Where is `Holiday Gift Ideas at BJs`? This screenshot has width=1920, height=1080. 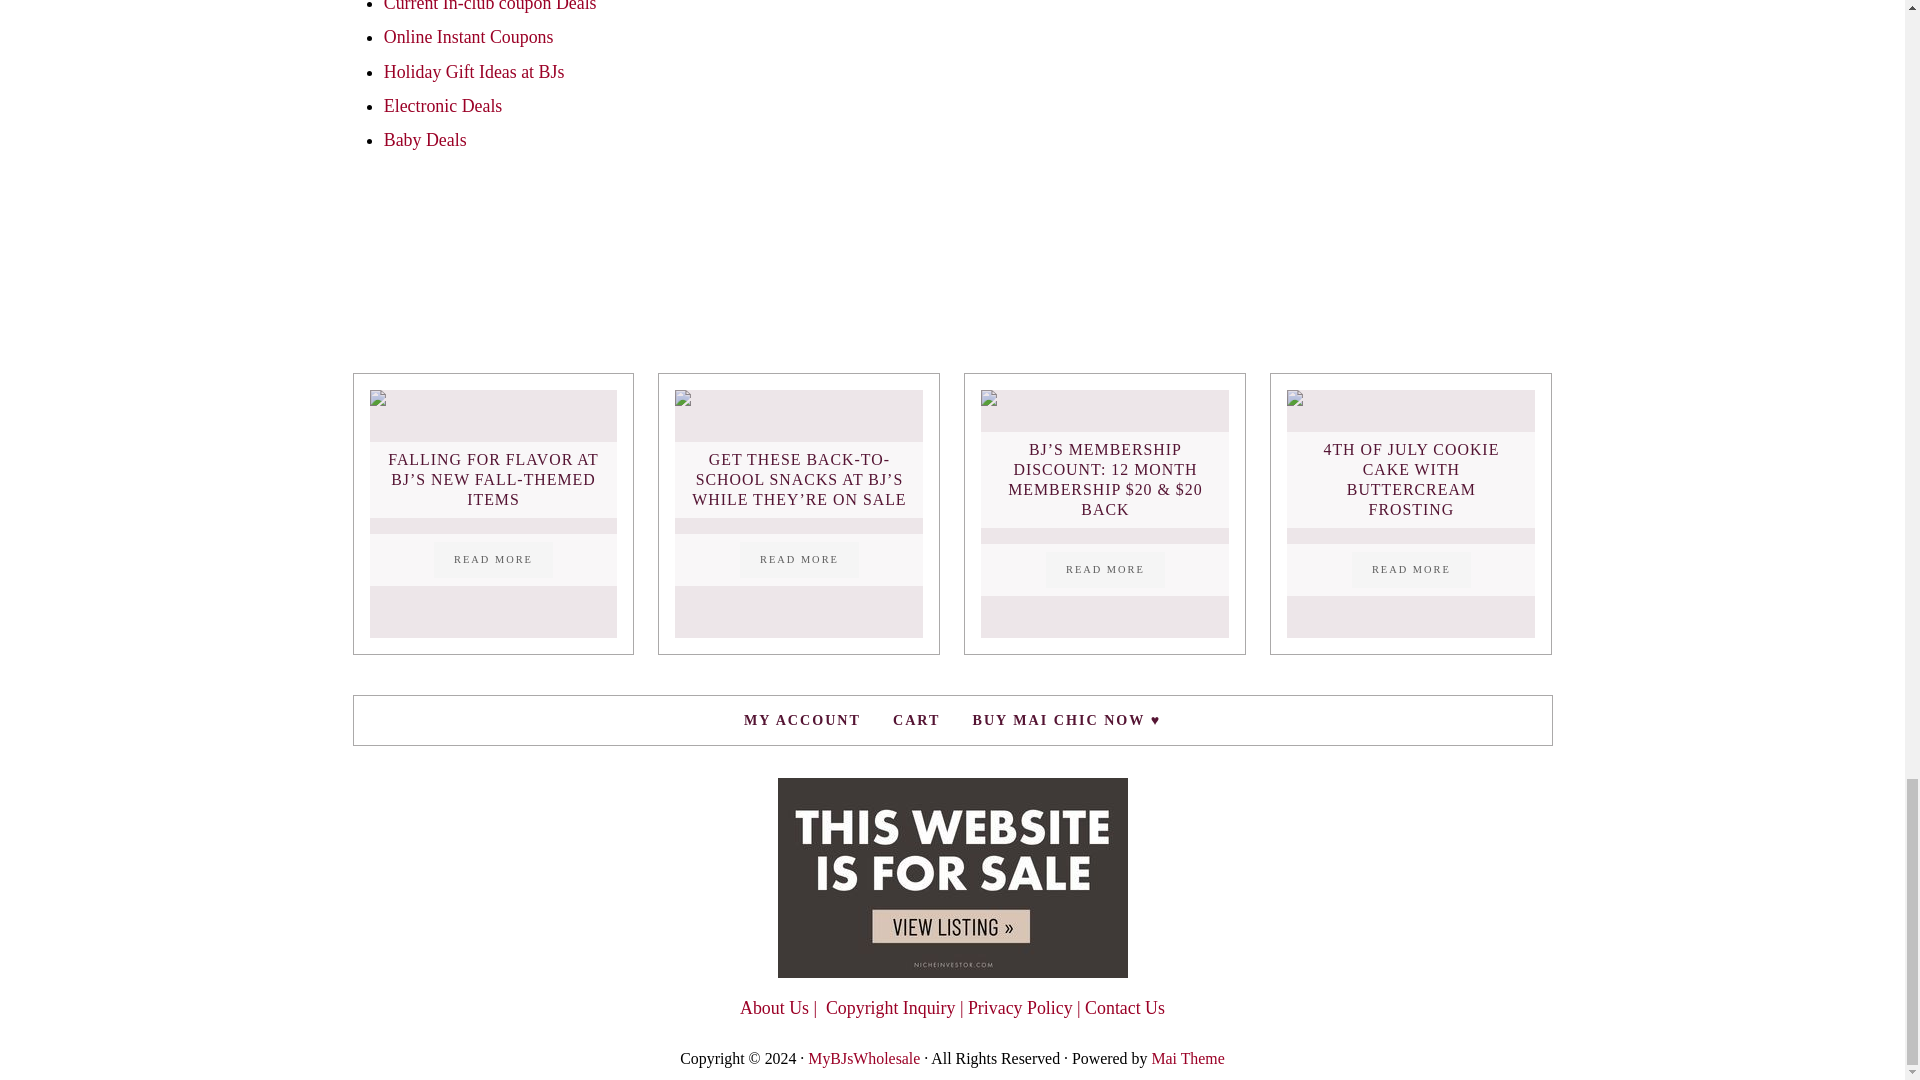
Holiday Gift Ideas at BJs is located at coordinates (474, 72).